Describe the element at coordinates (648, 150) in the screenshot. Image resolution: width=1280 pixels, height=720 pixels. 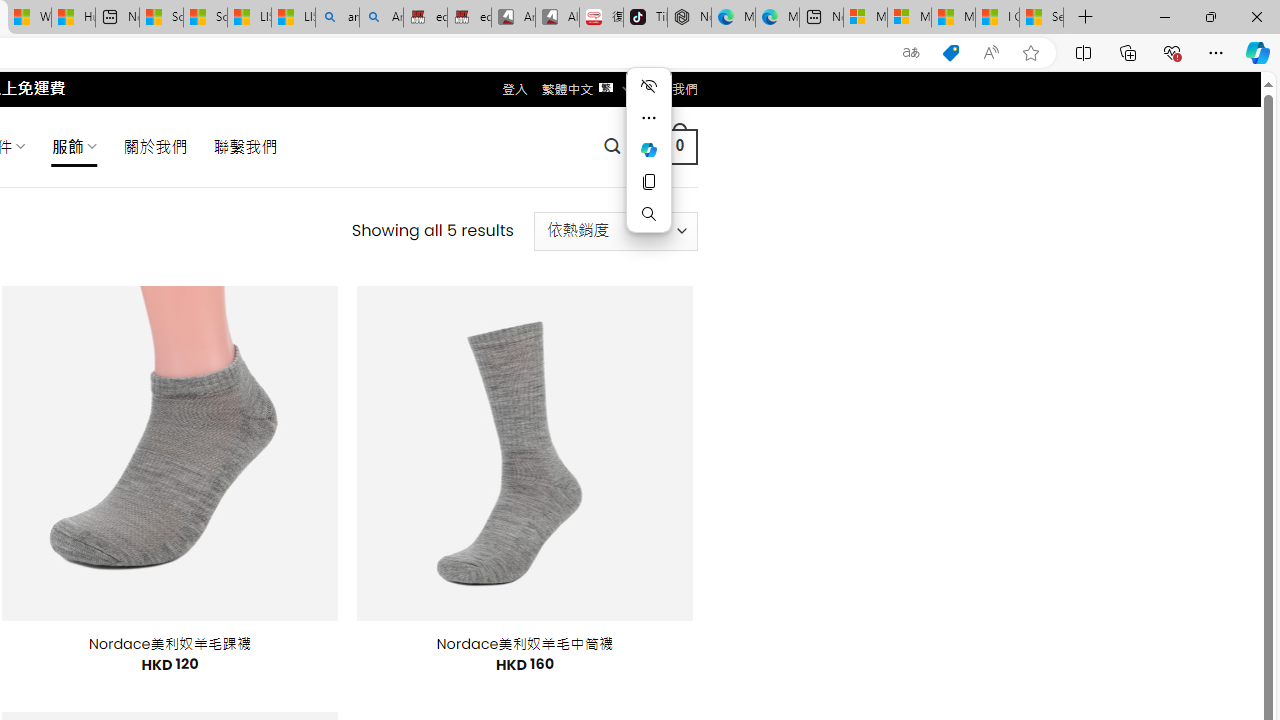
I see `Ask Copilot` at that location.